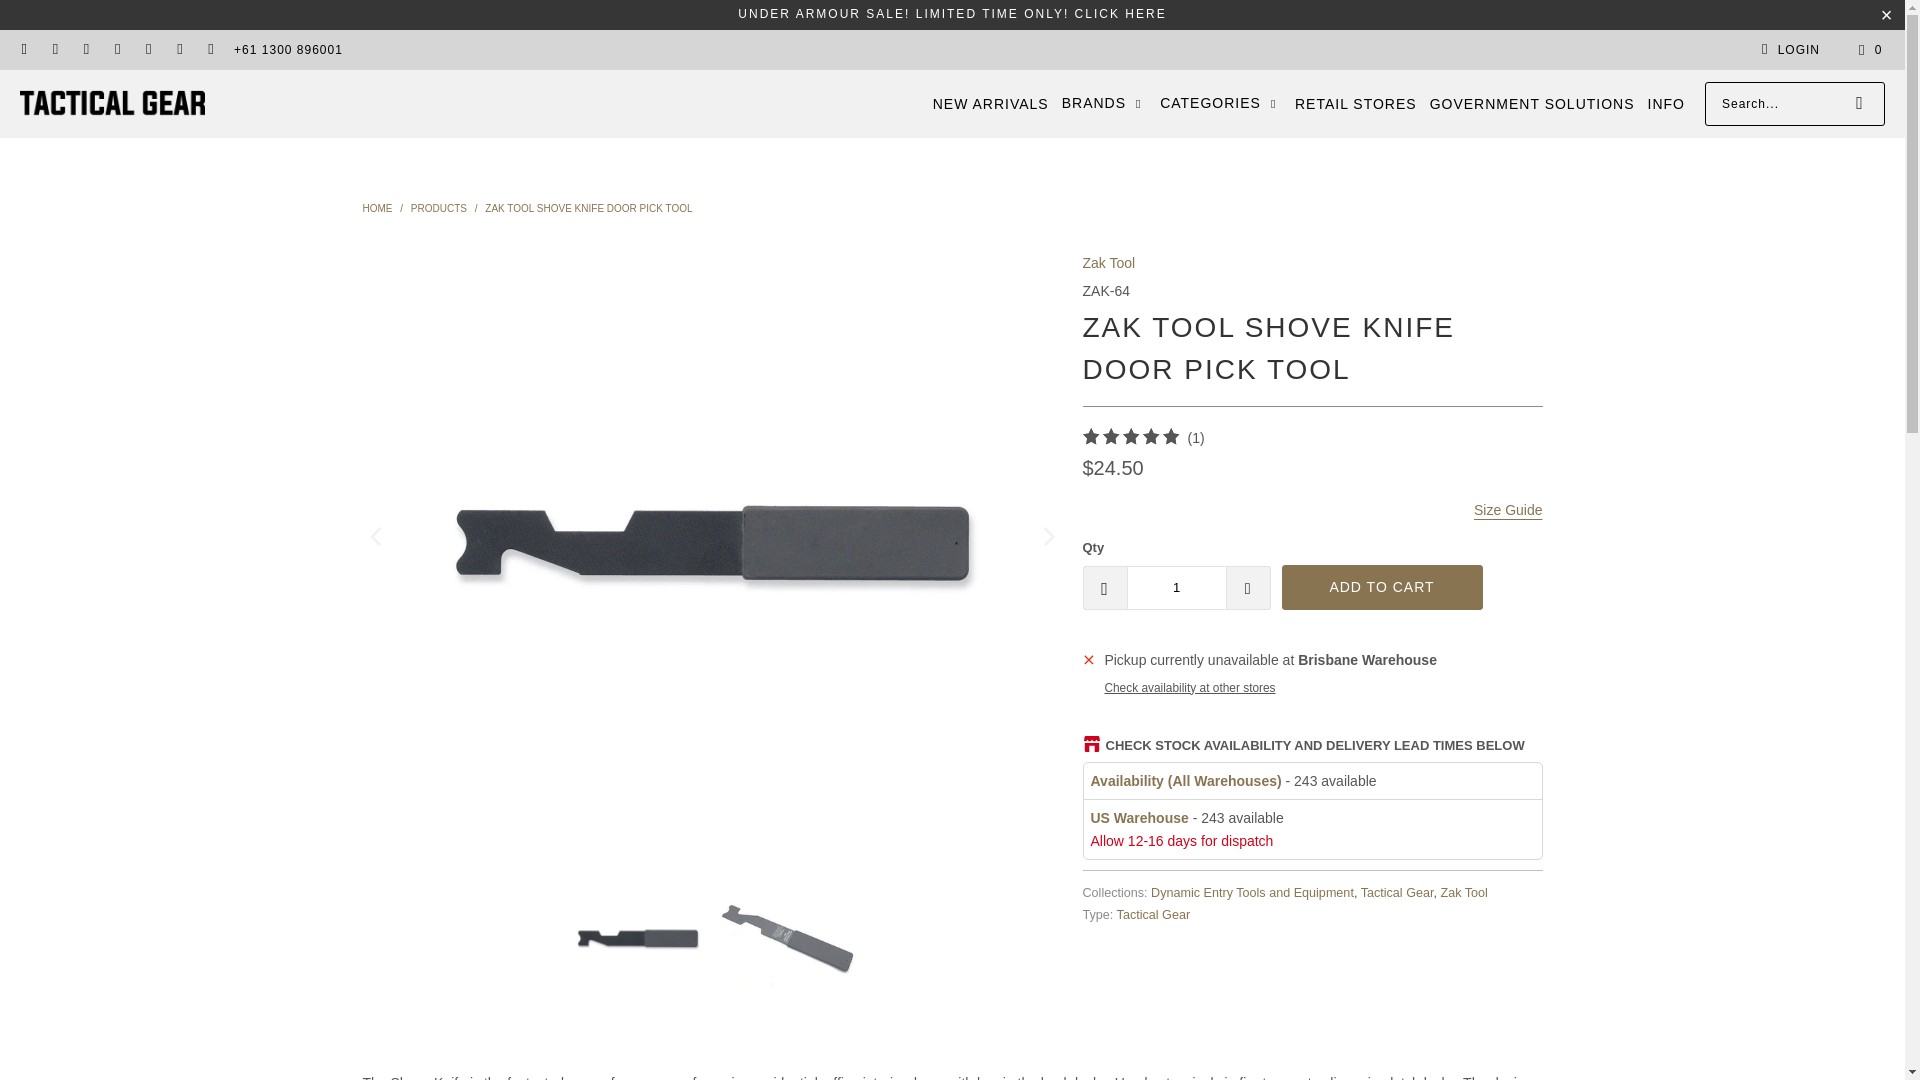 The image size is (1920, 1080). Describe the element at coordinates (210, 50) in the screenshot. I see `Tactical Gear on YouTube` at that location.